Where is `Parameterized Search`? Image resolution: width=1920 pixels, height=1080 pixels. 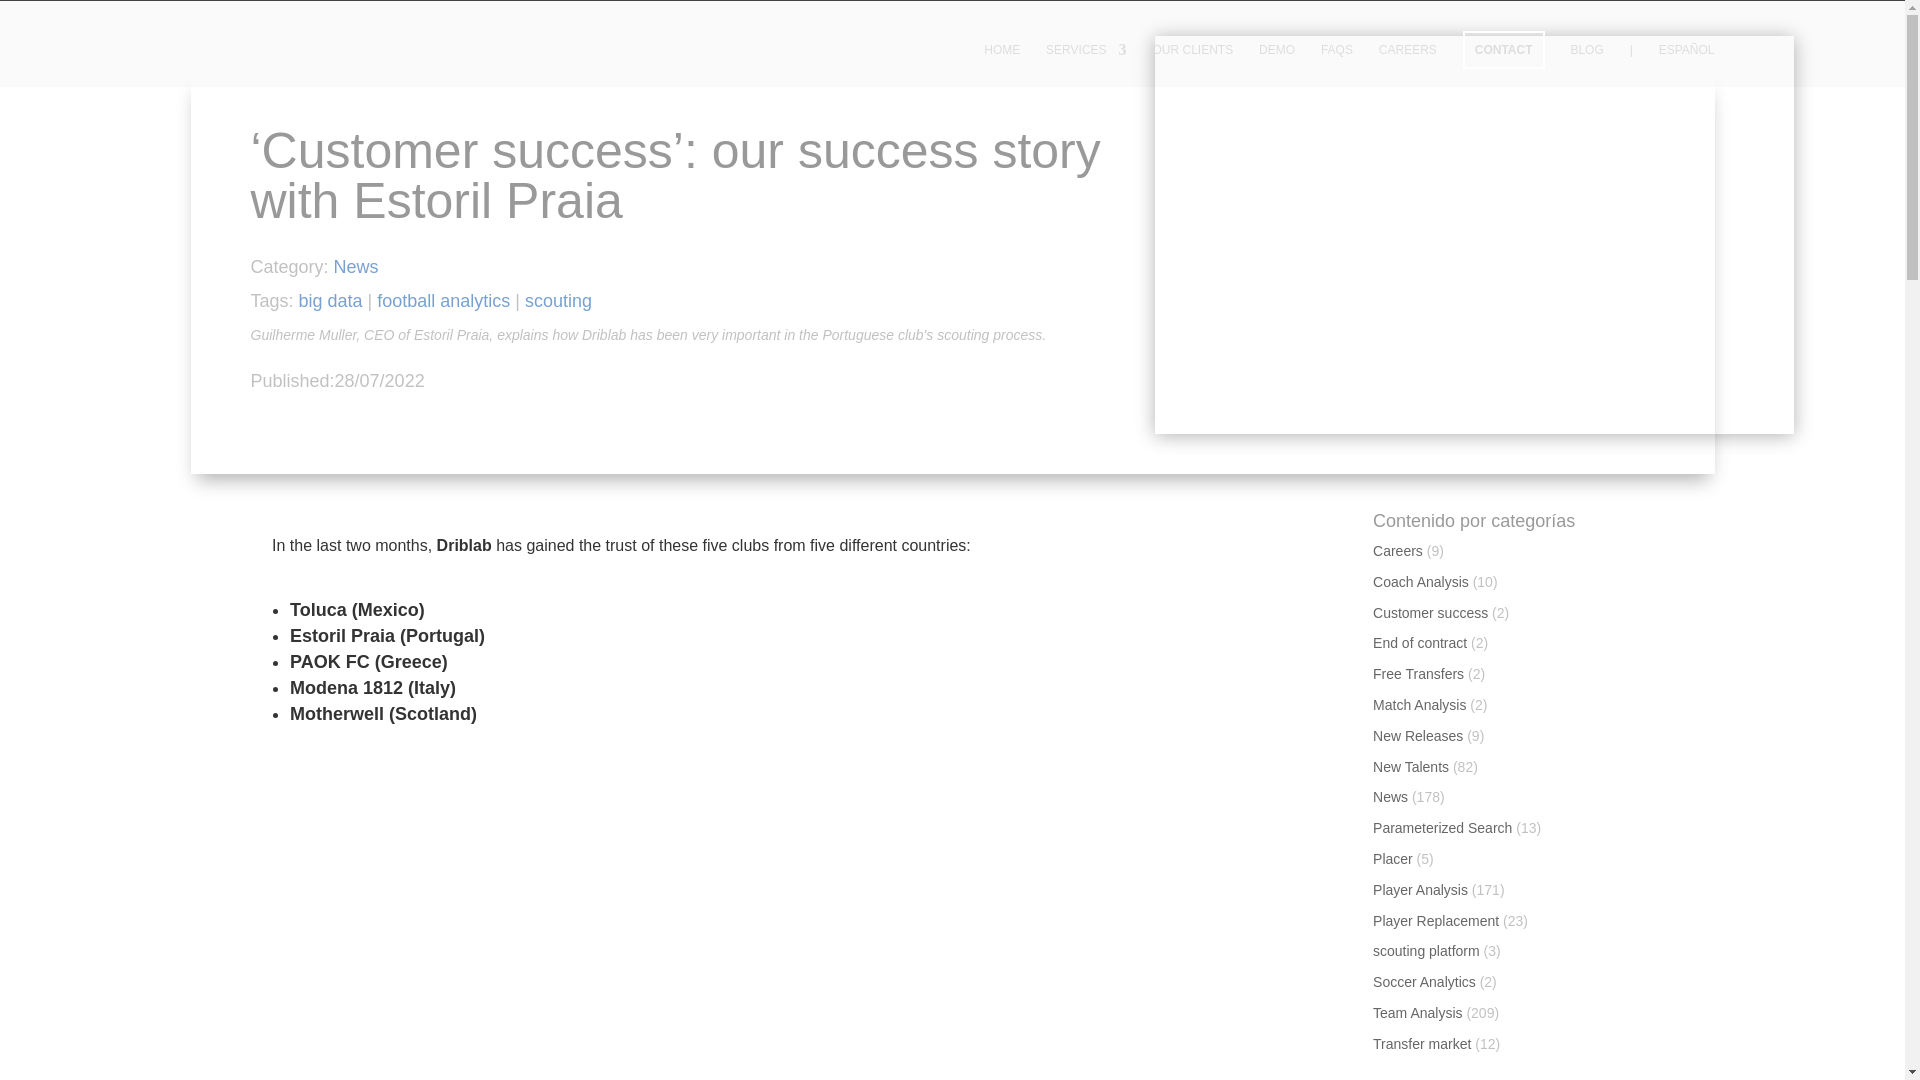 Parameterized Search is located at coordinates (1442, 827).